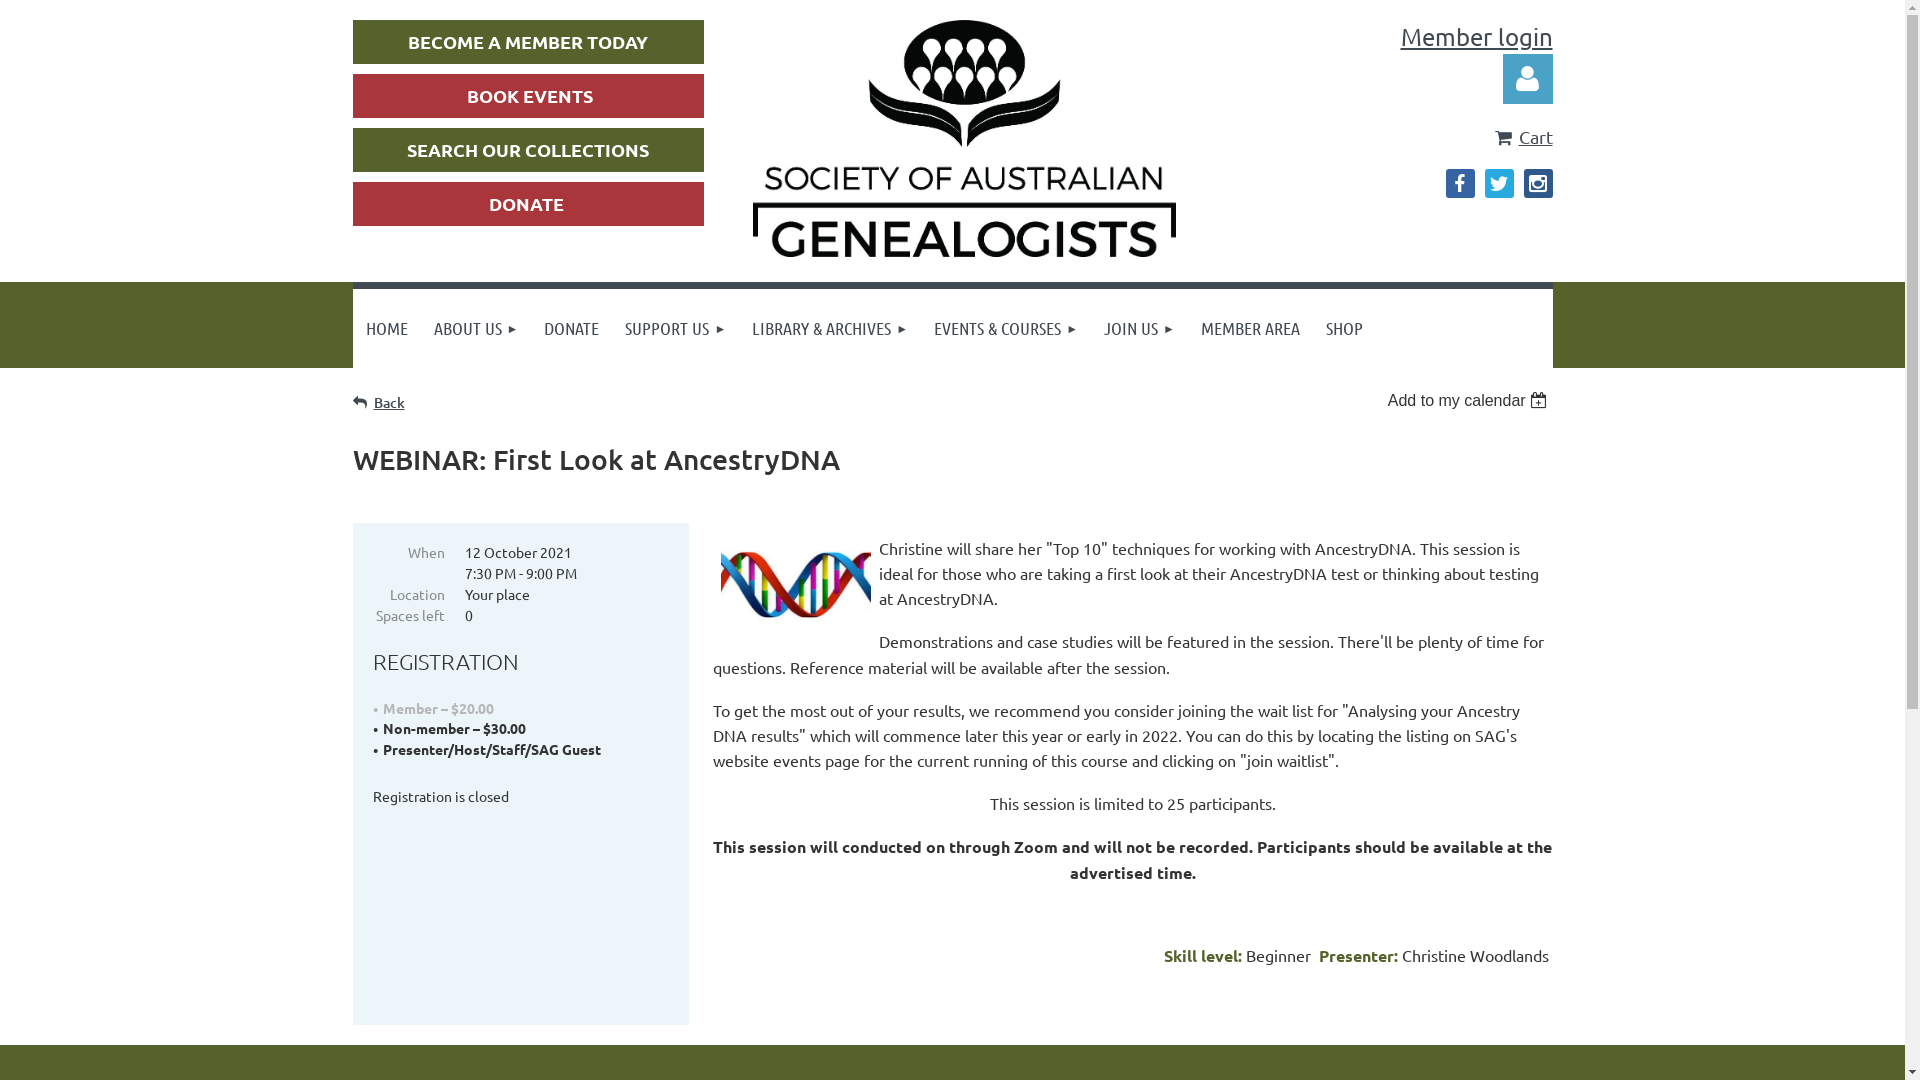 This screenshot has width=1920, height=1080. Describe the element at coordinates (1524, 136) in the screenshot. I see `Cart` at that location.